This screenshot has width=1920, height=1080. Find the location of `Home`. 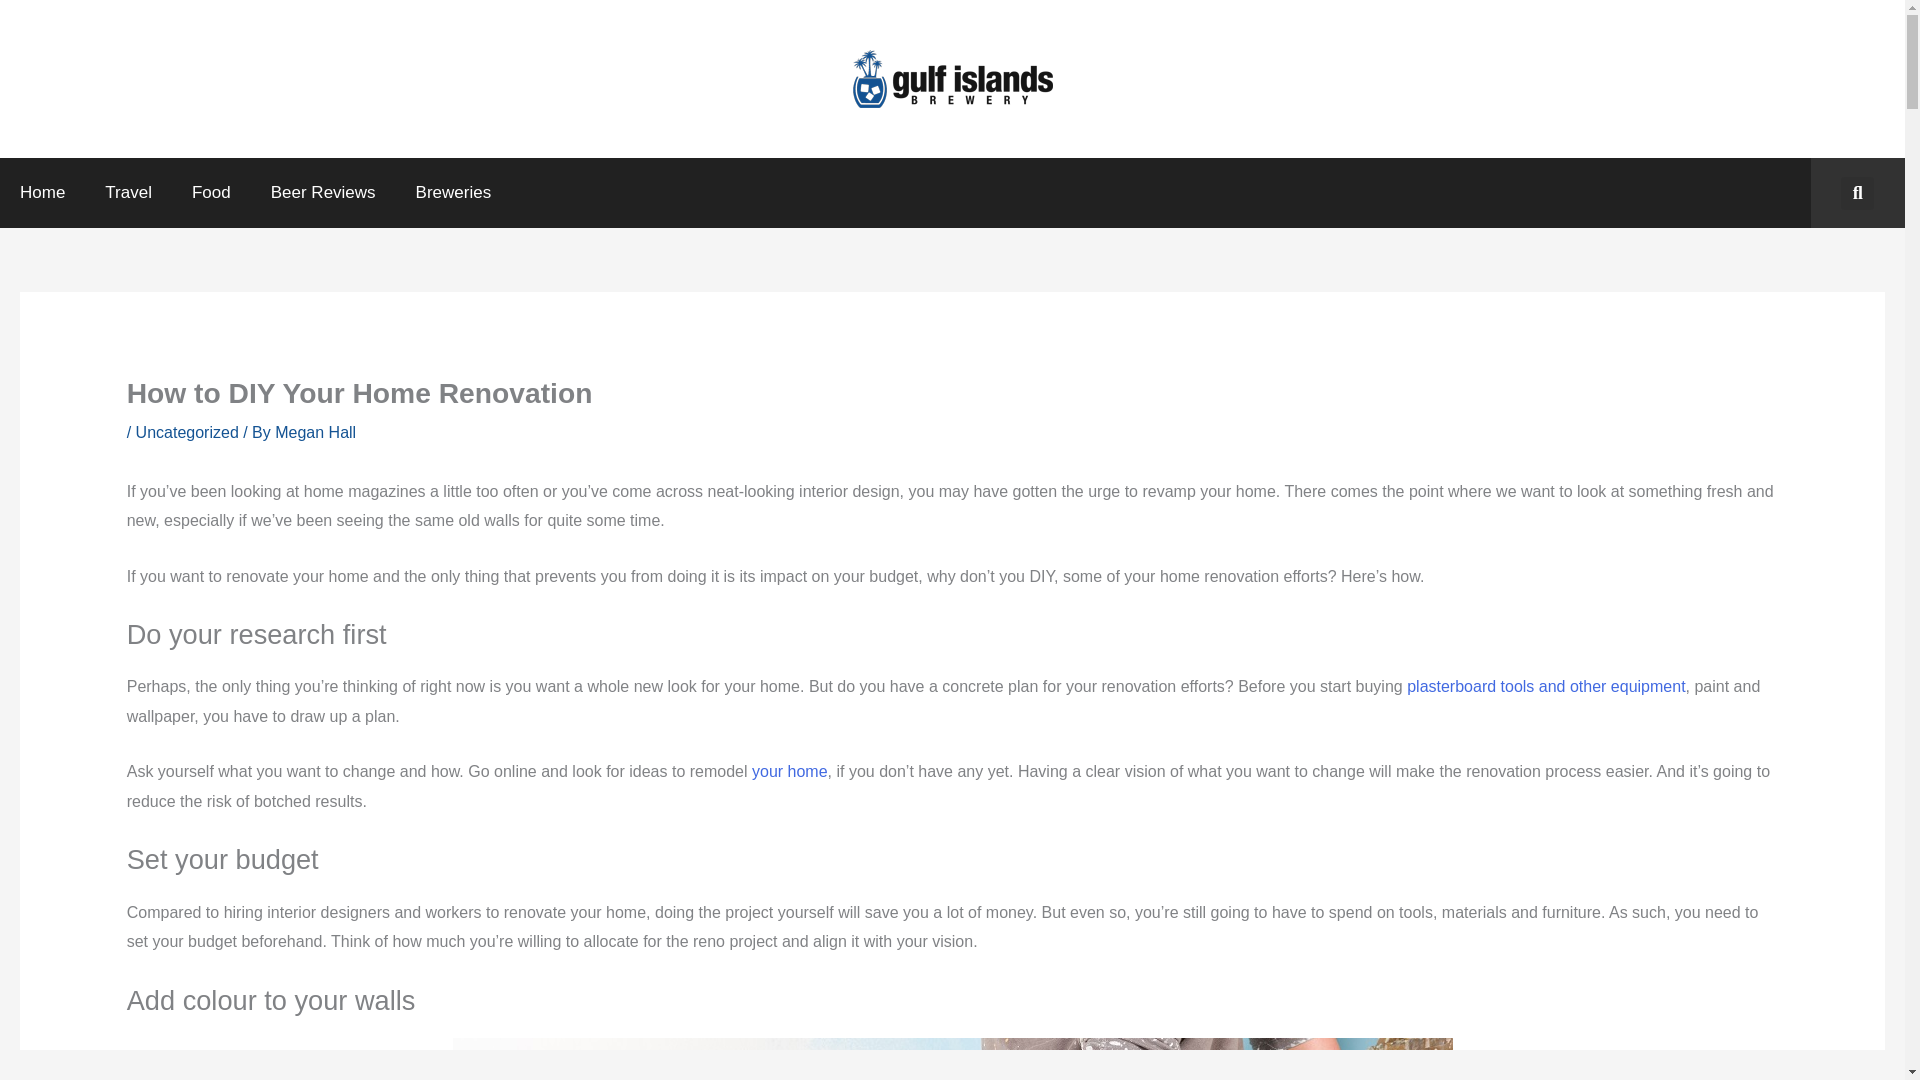

Home is located at coordinates (42, 192).